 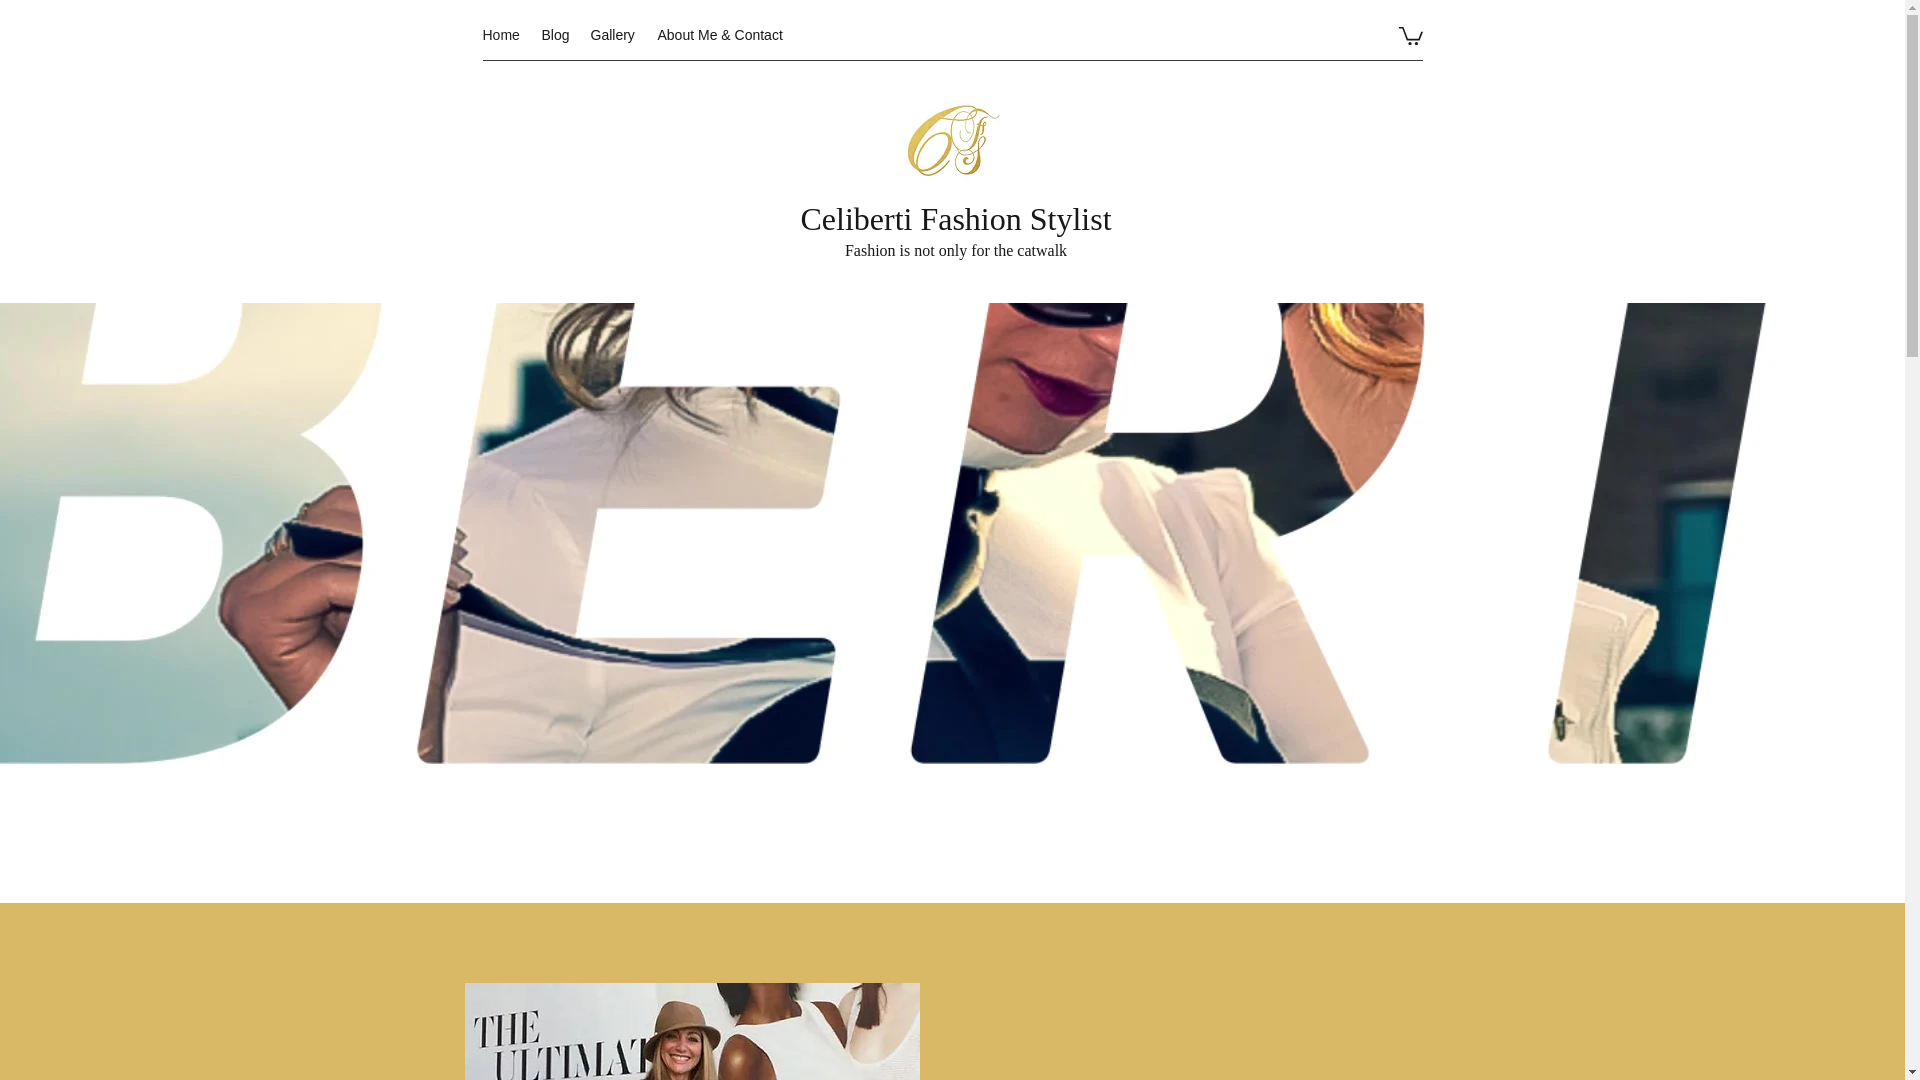 I want to click on Gallery, so click(x=613, y=34).